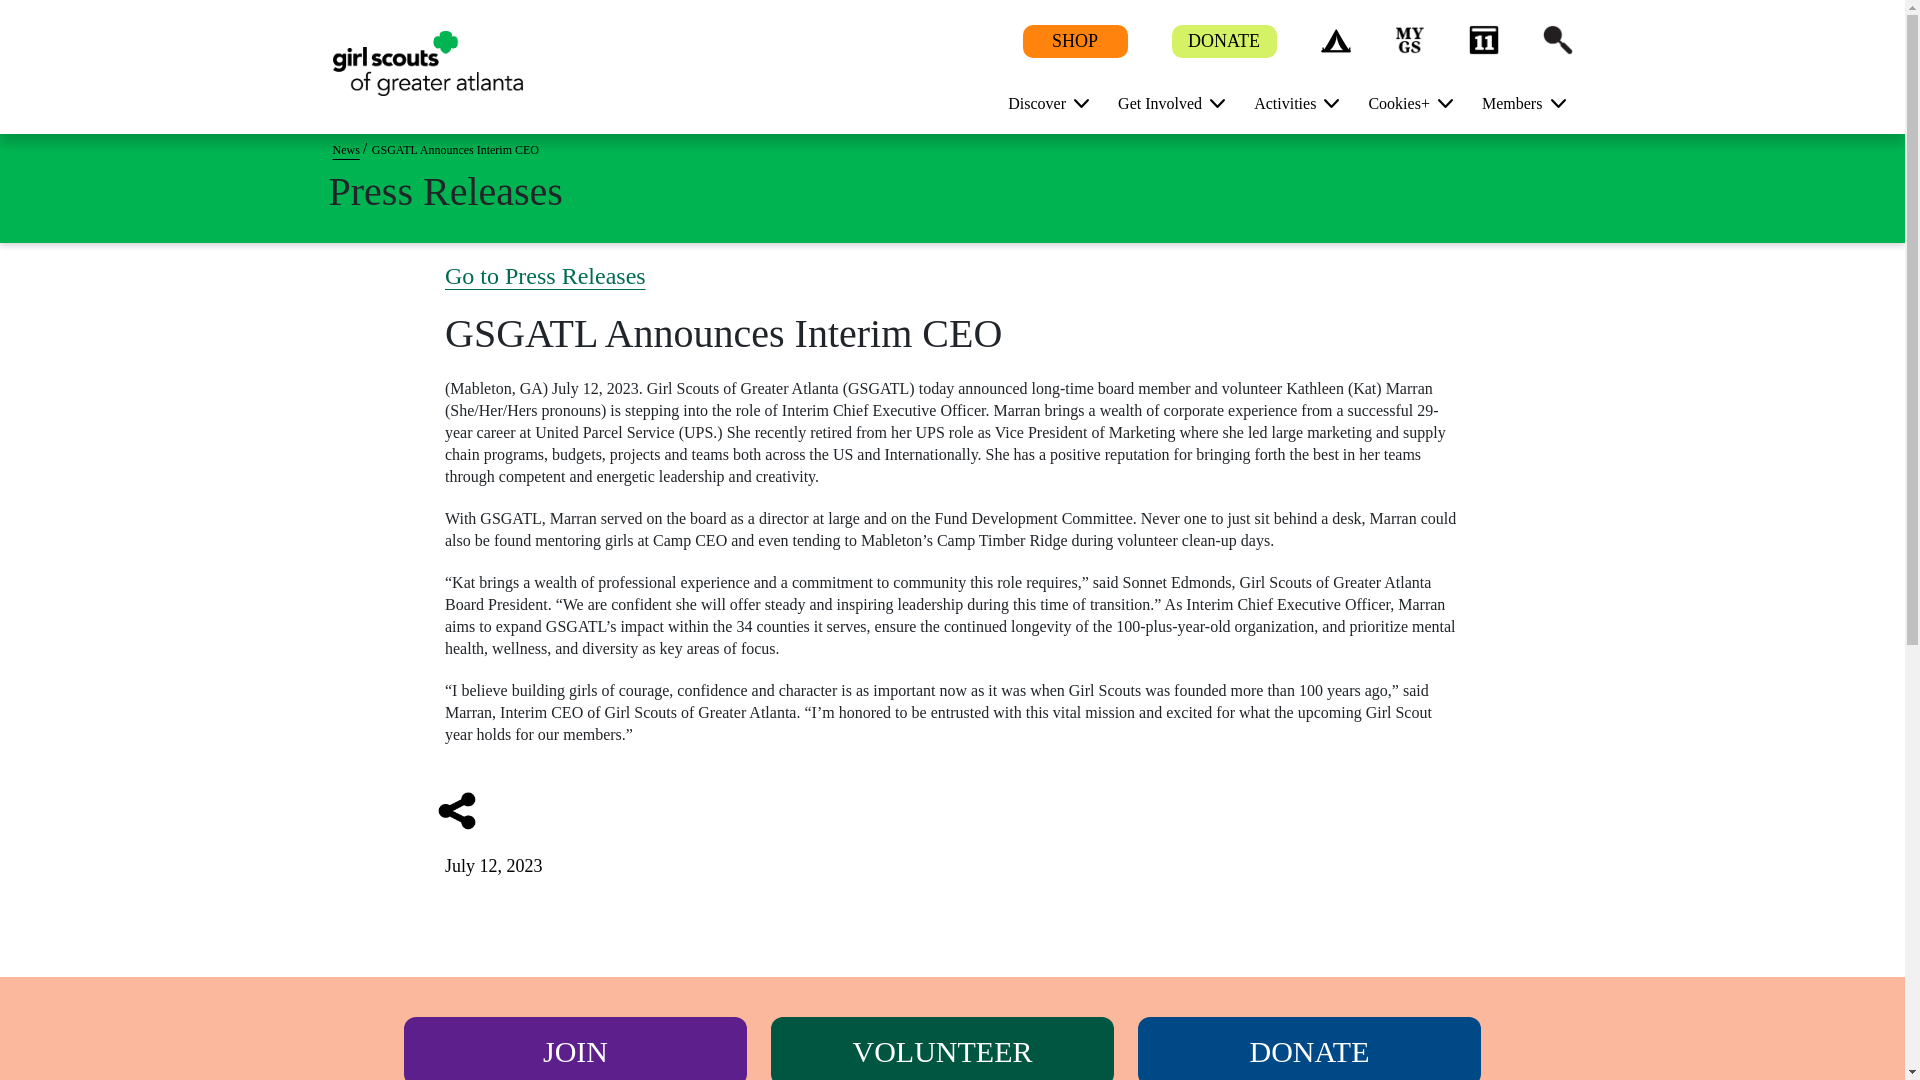 The height and width of the screenshot is (1080, 1920). What do you see at coordinates (1224, 42) in the screenshot?
I see `DONATE` at bounding box center [1224, 42].